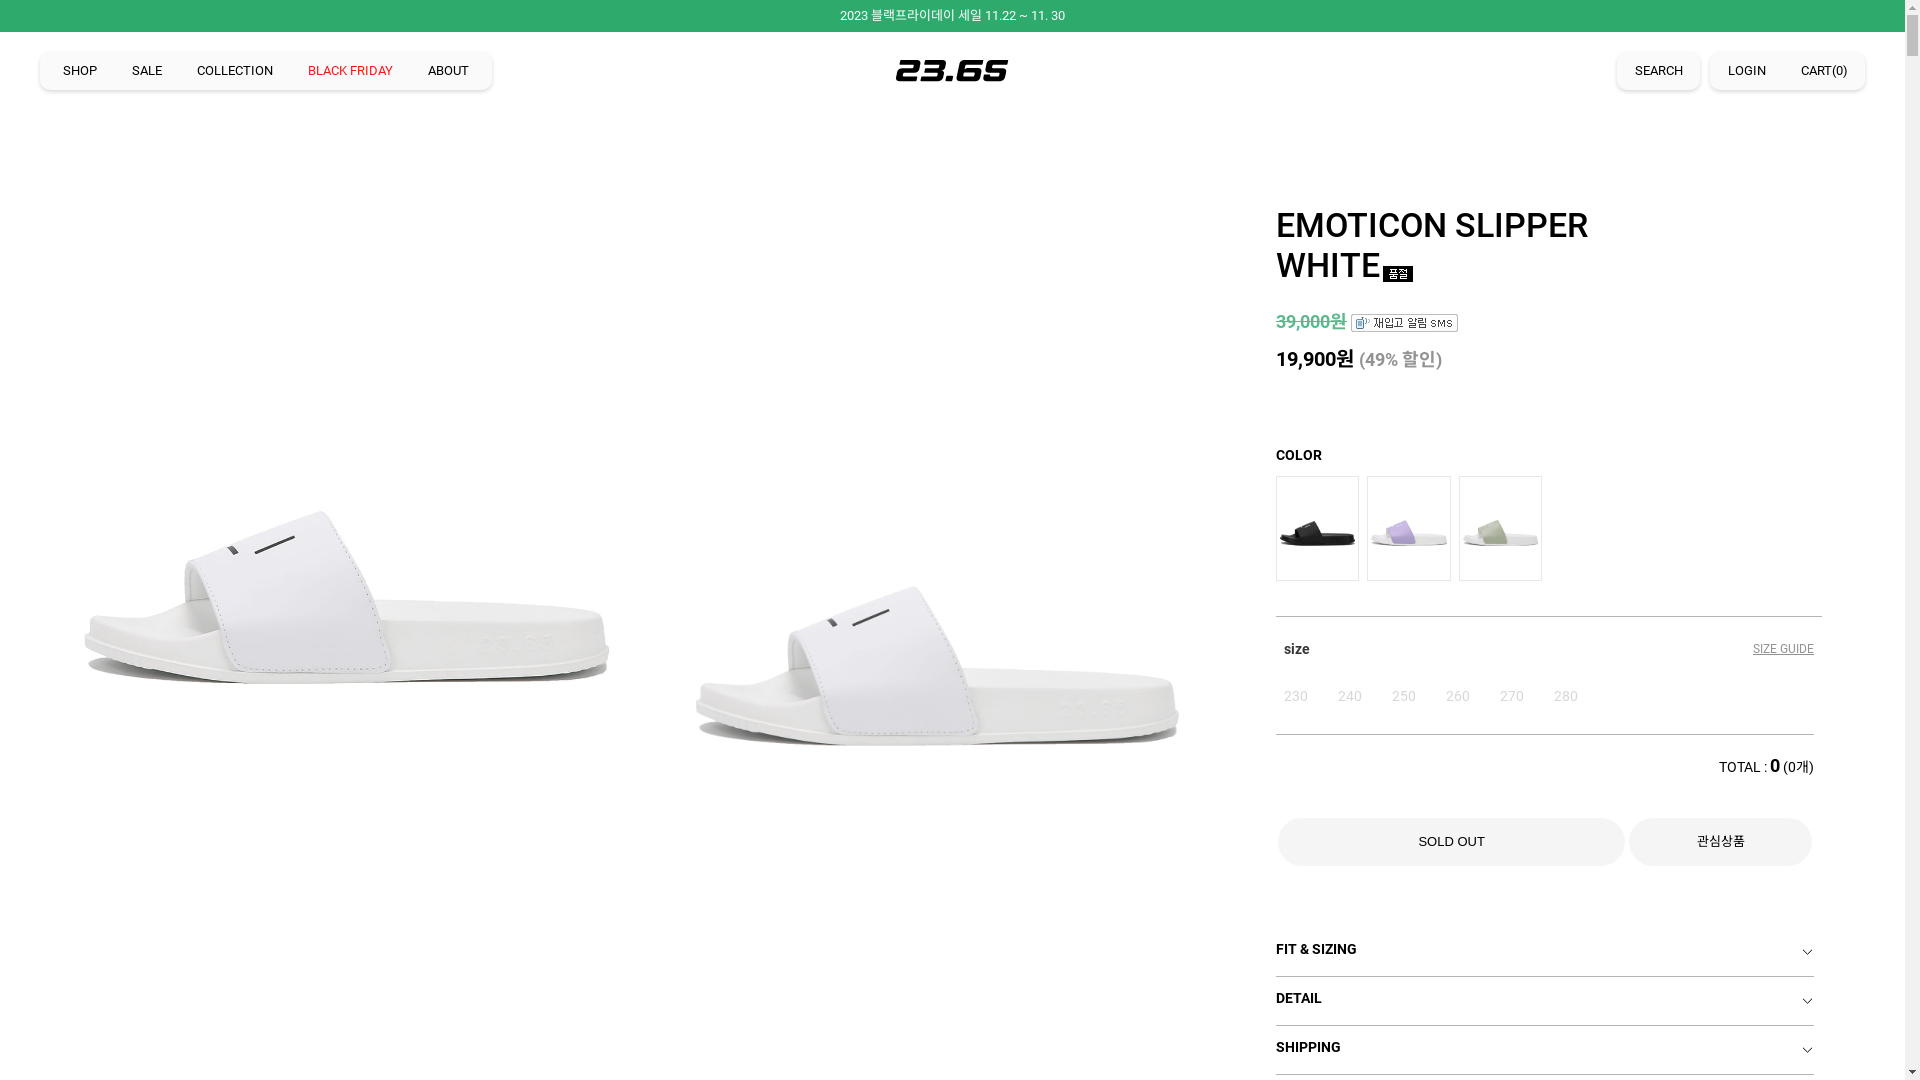  What do you see at coordinates (1404, 696) in the screenshot?
I see `250` at bounding box center [1404, 696].